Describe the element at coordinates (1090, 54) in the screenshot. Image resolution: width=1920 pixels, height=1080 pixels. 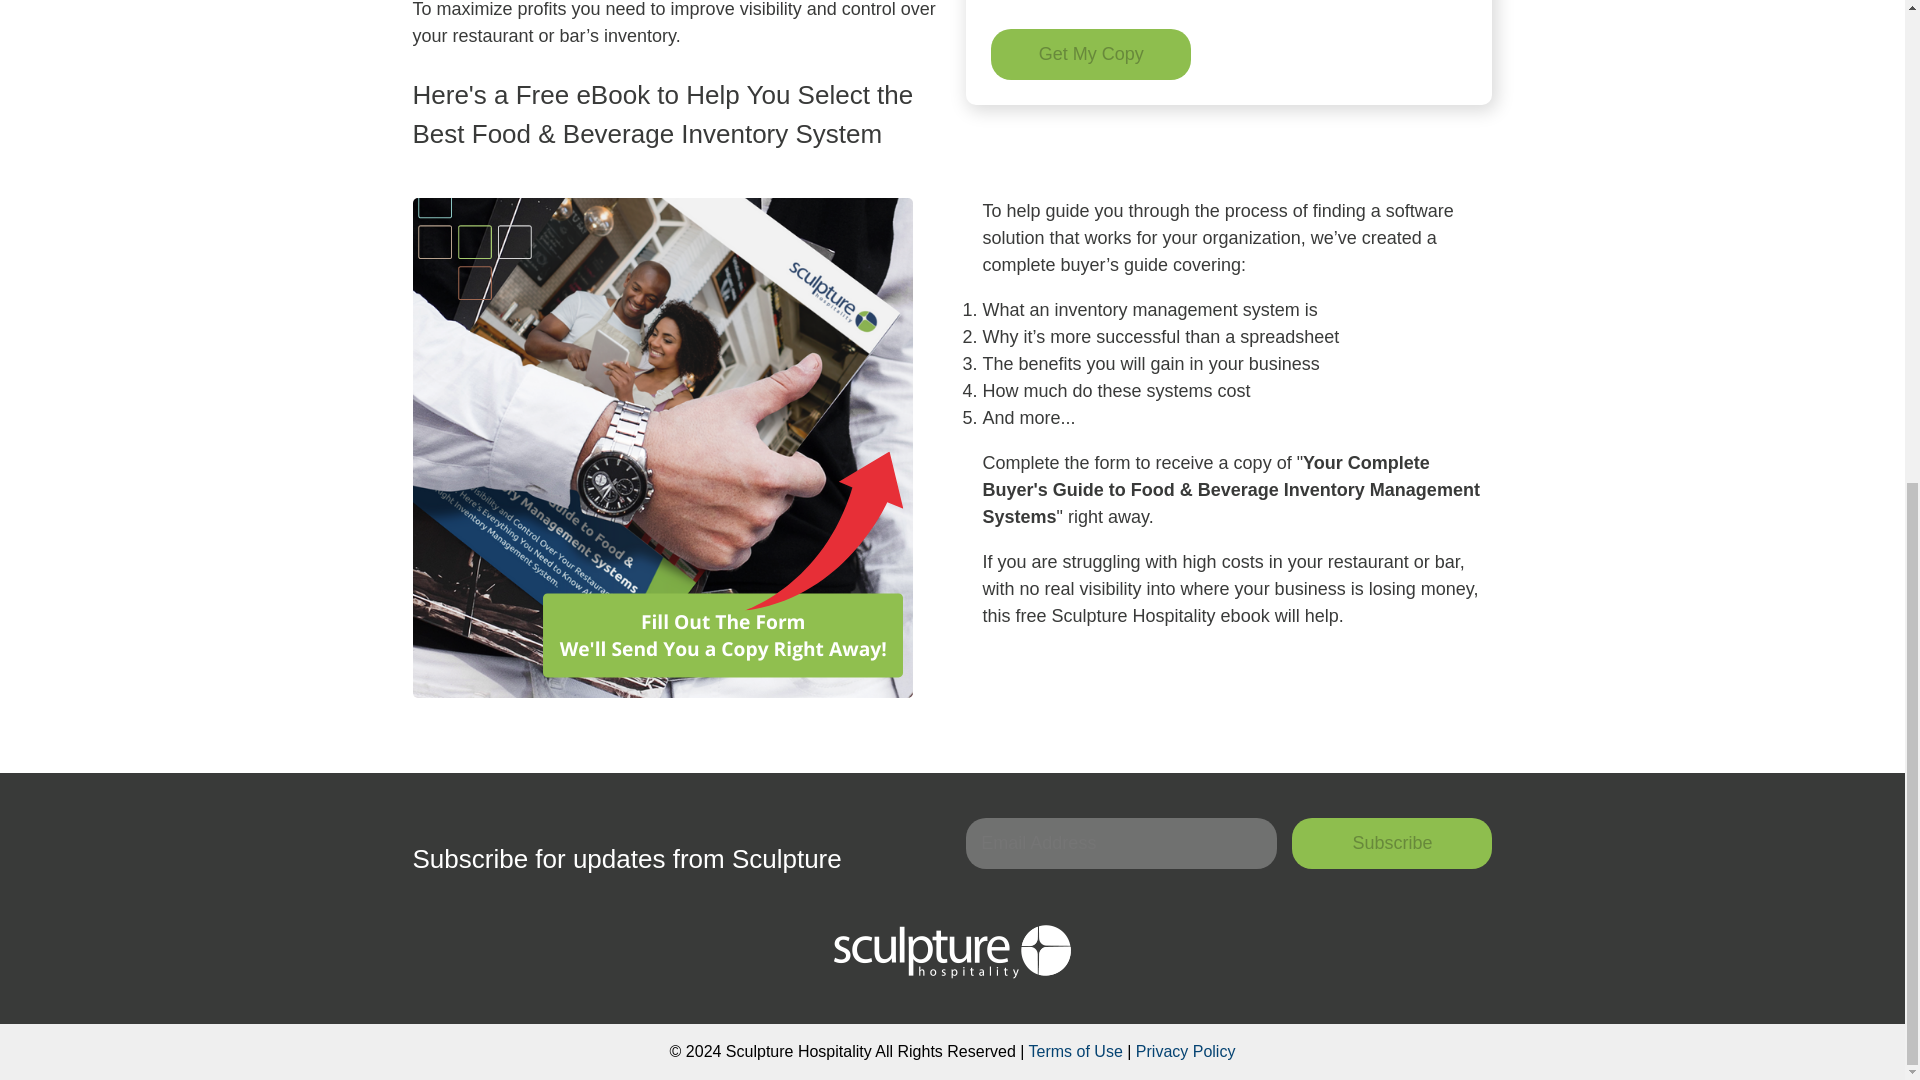
I see `Get My Copy` at that location.